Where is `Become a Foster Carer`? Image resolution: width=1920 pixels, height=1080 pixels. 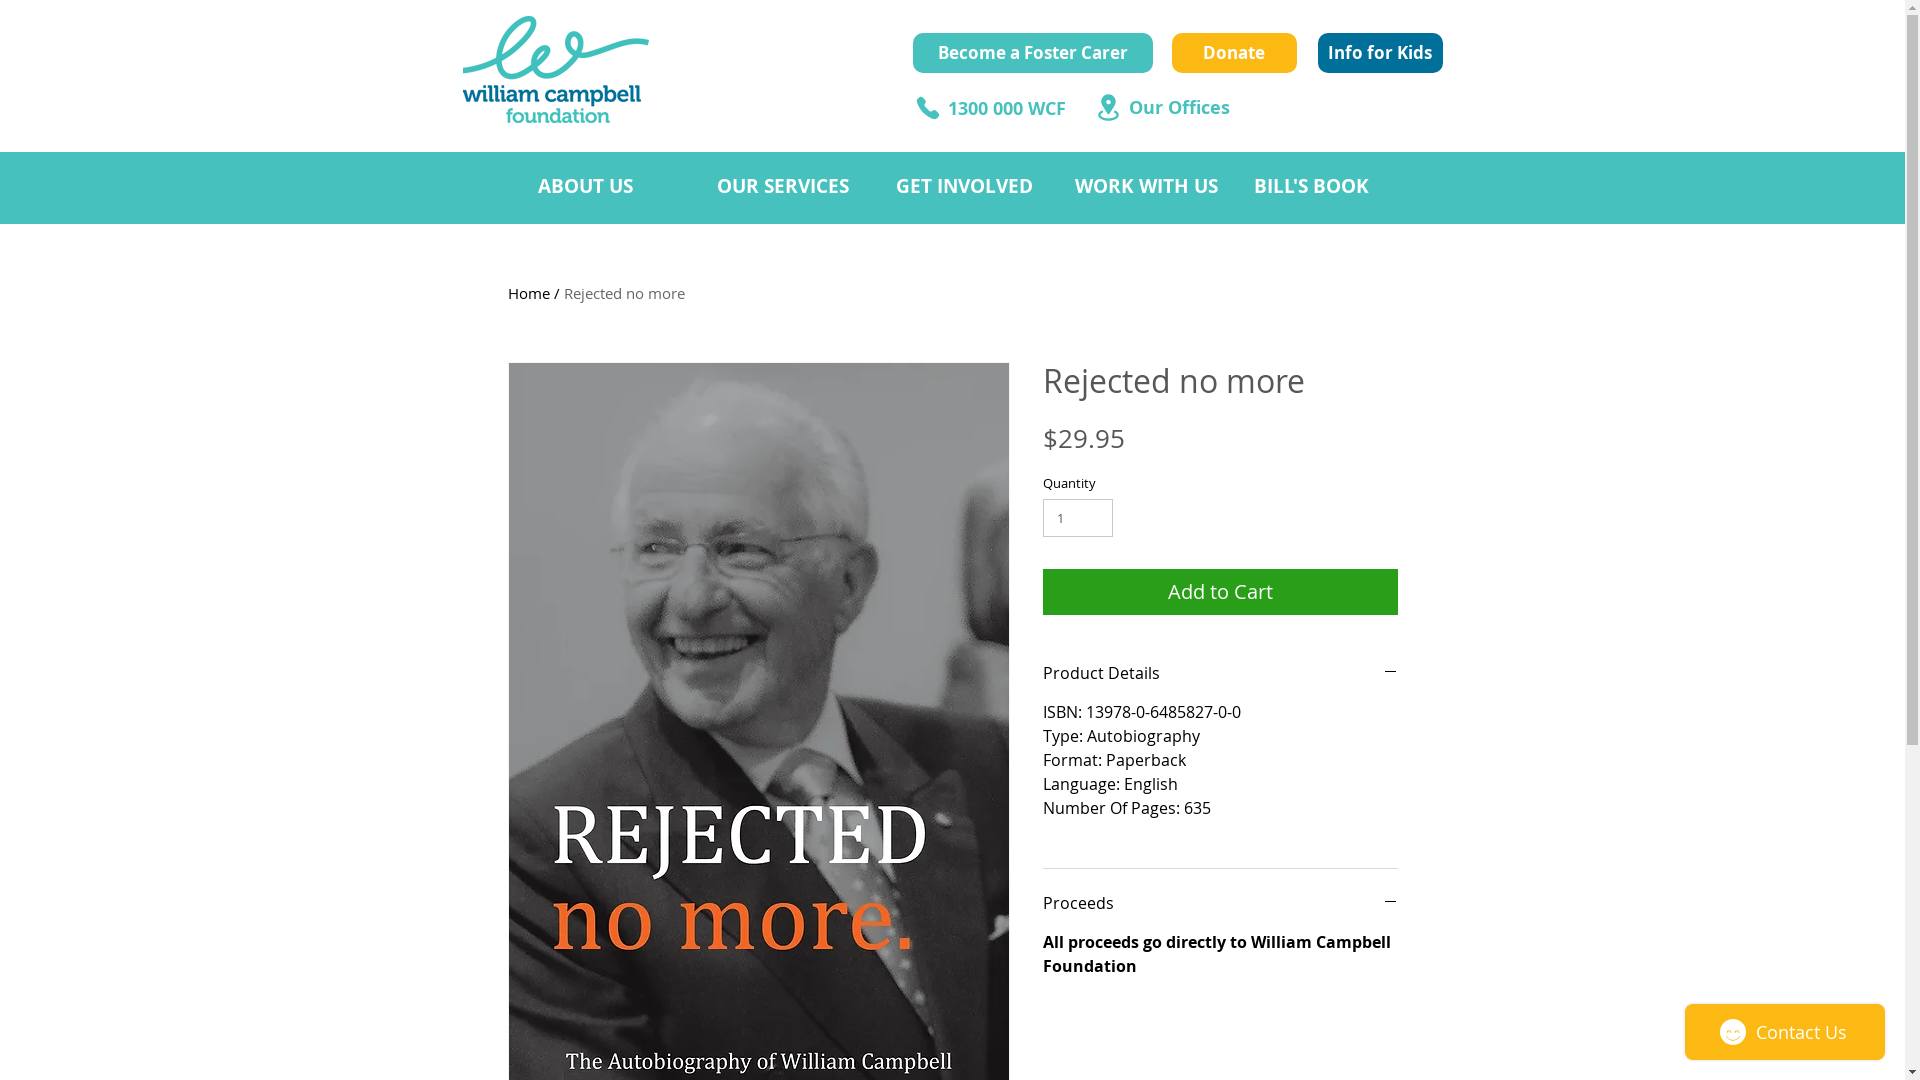
Become a Foster Carer is located at coordinates (1032, 53).